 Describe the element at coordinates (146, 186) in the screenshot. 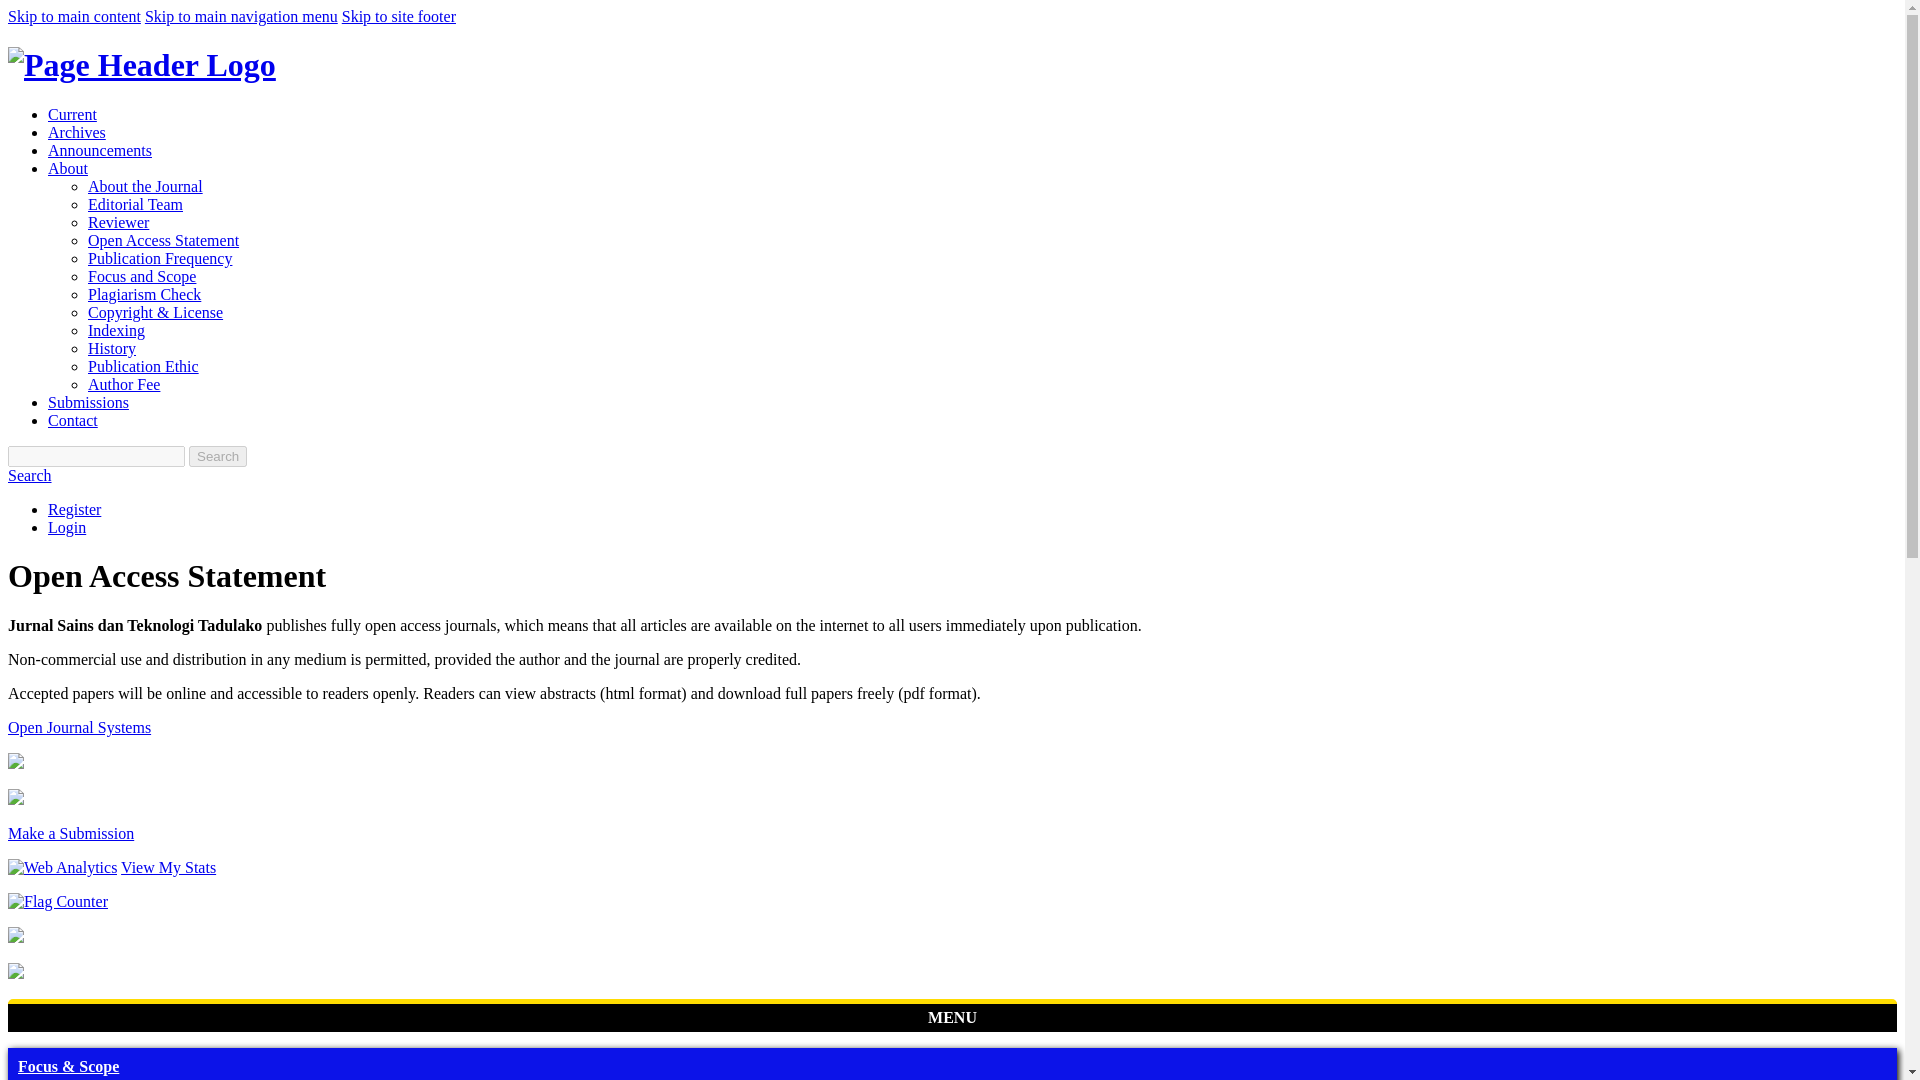

I see `About the Journal` at that location.